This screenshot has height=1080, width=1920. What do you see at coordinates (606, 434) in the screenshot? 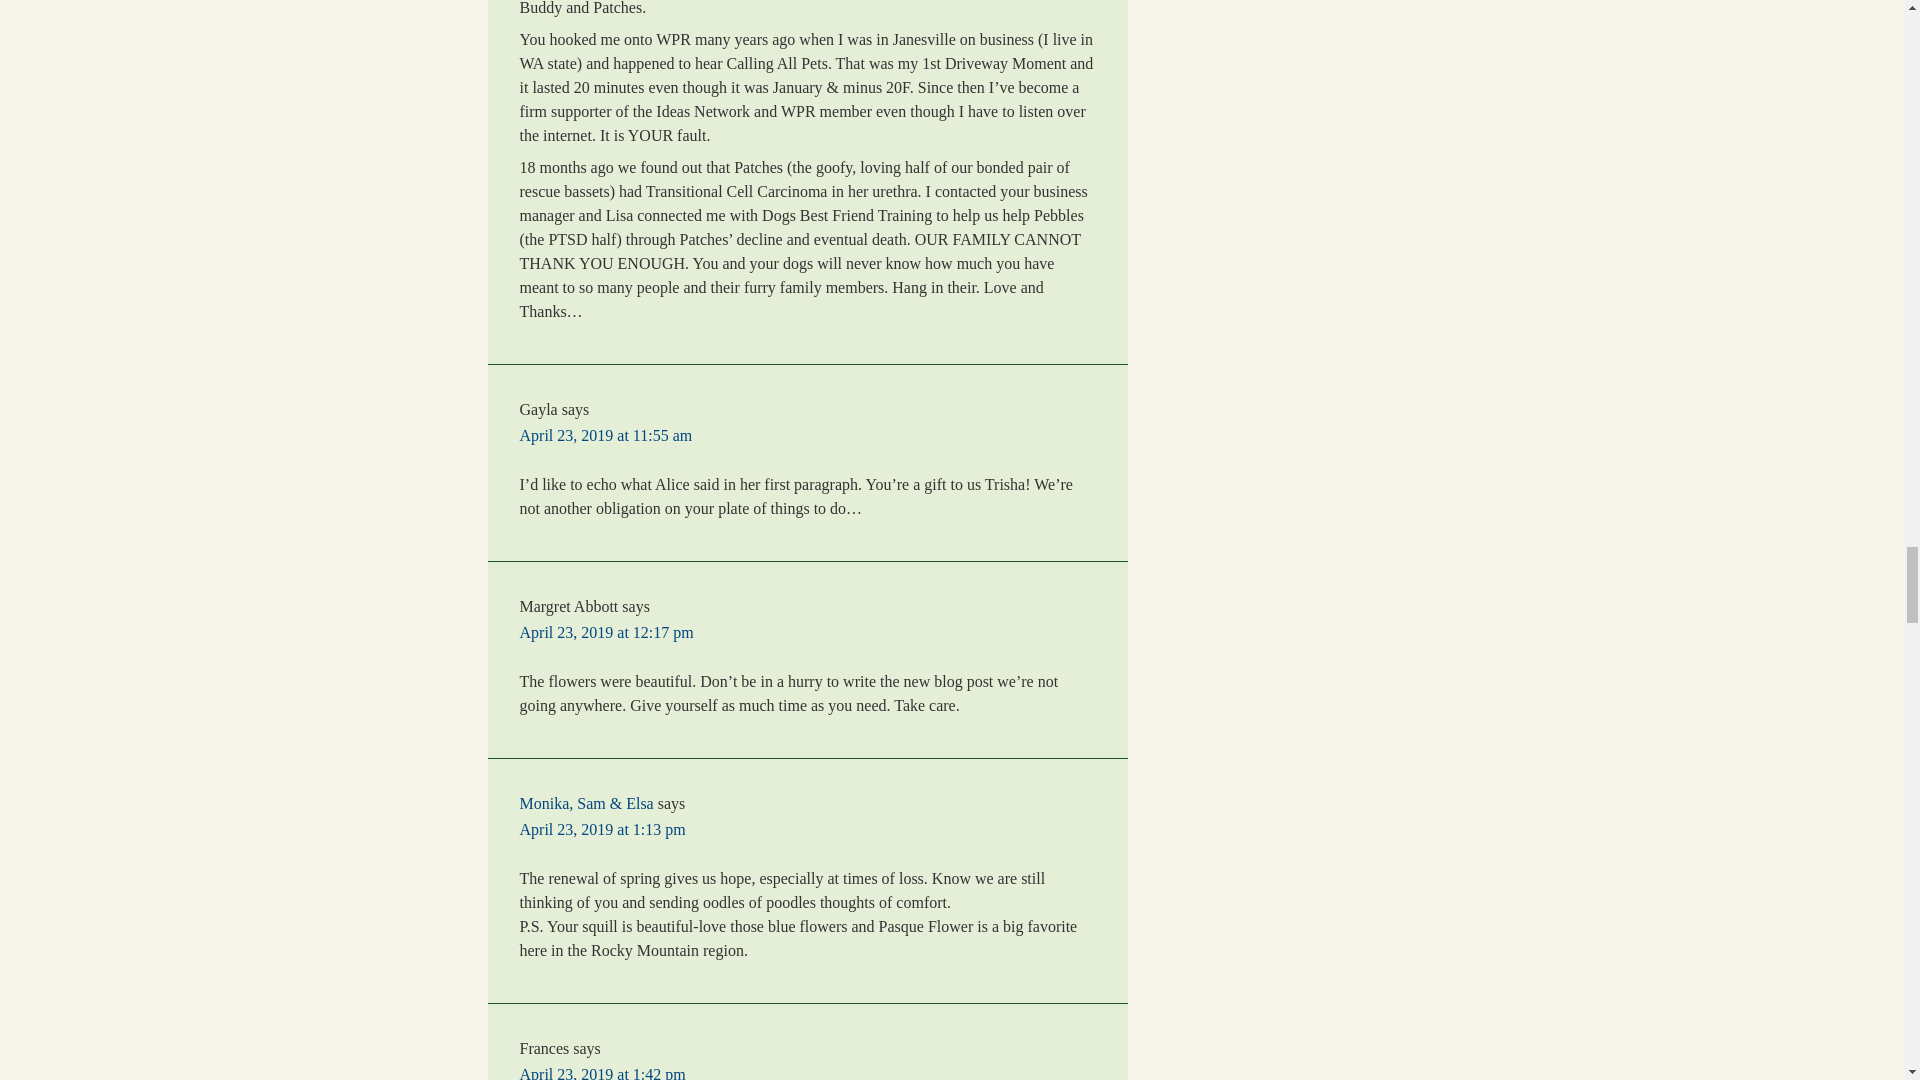
I see `April 23, 2019 at 11:55 am` at bounding box center [606, 434].